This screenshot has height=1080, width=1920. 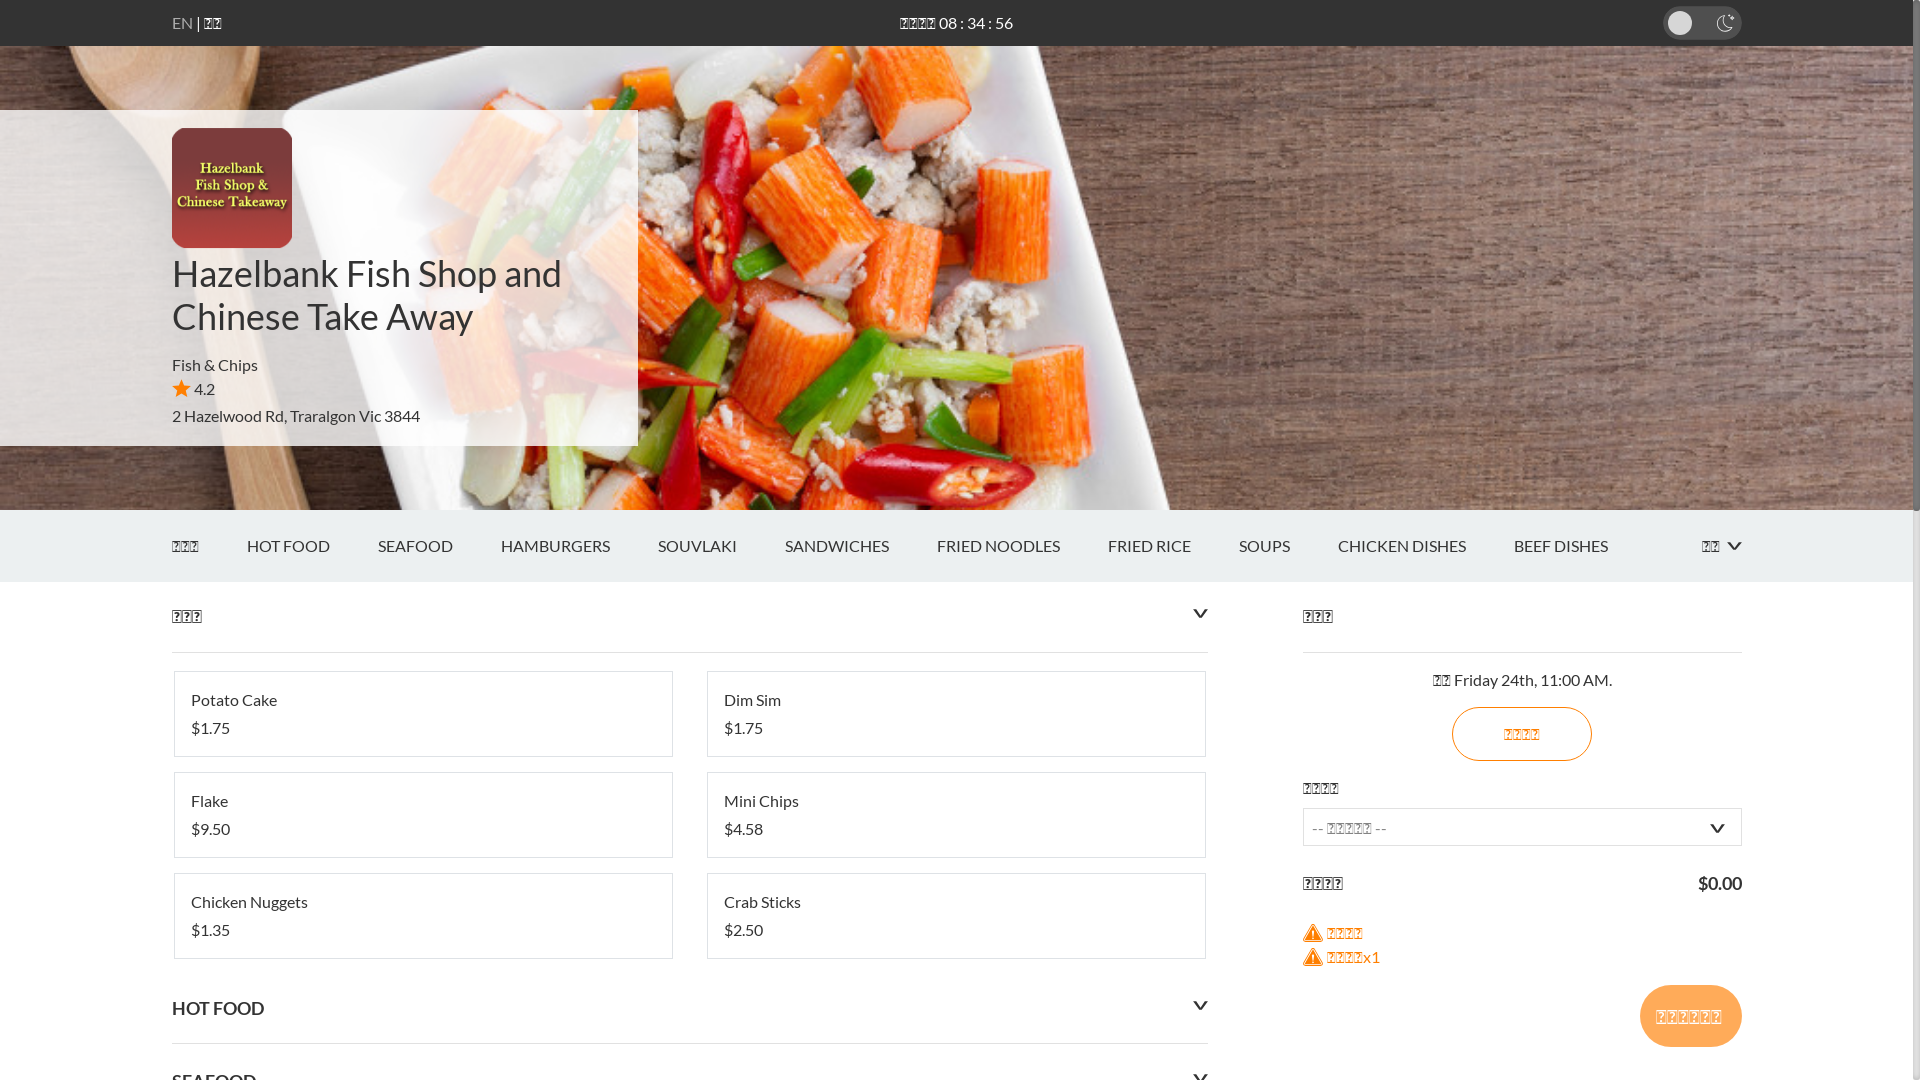 I want to click on FRIED NOODLES, so click(x=1022, y=546).